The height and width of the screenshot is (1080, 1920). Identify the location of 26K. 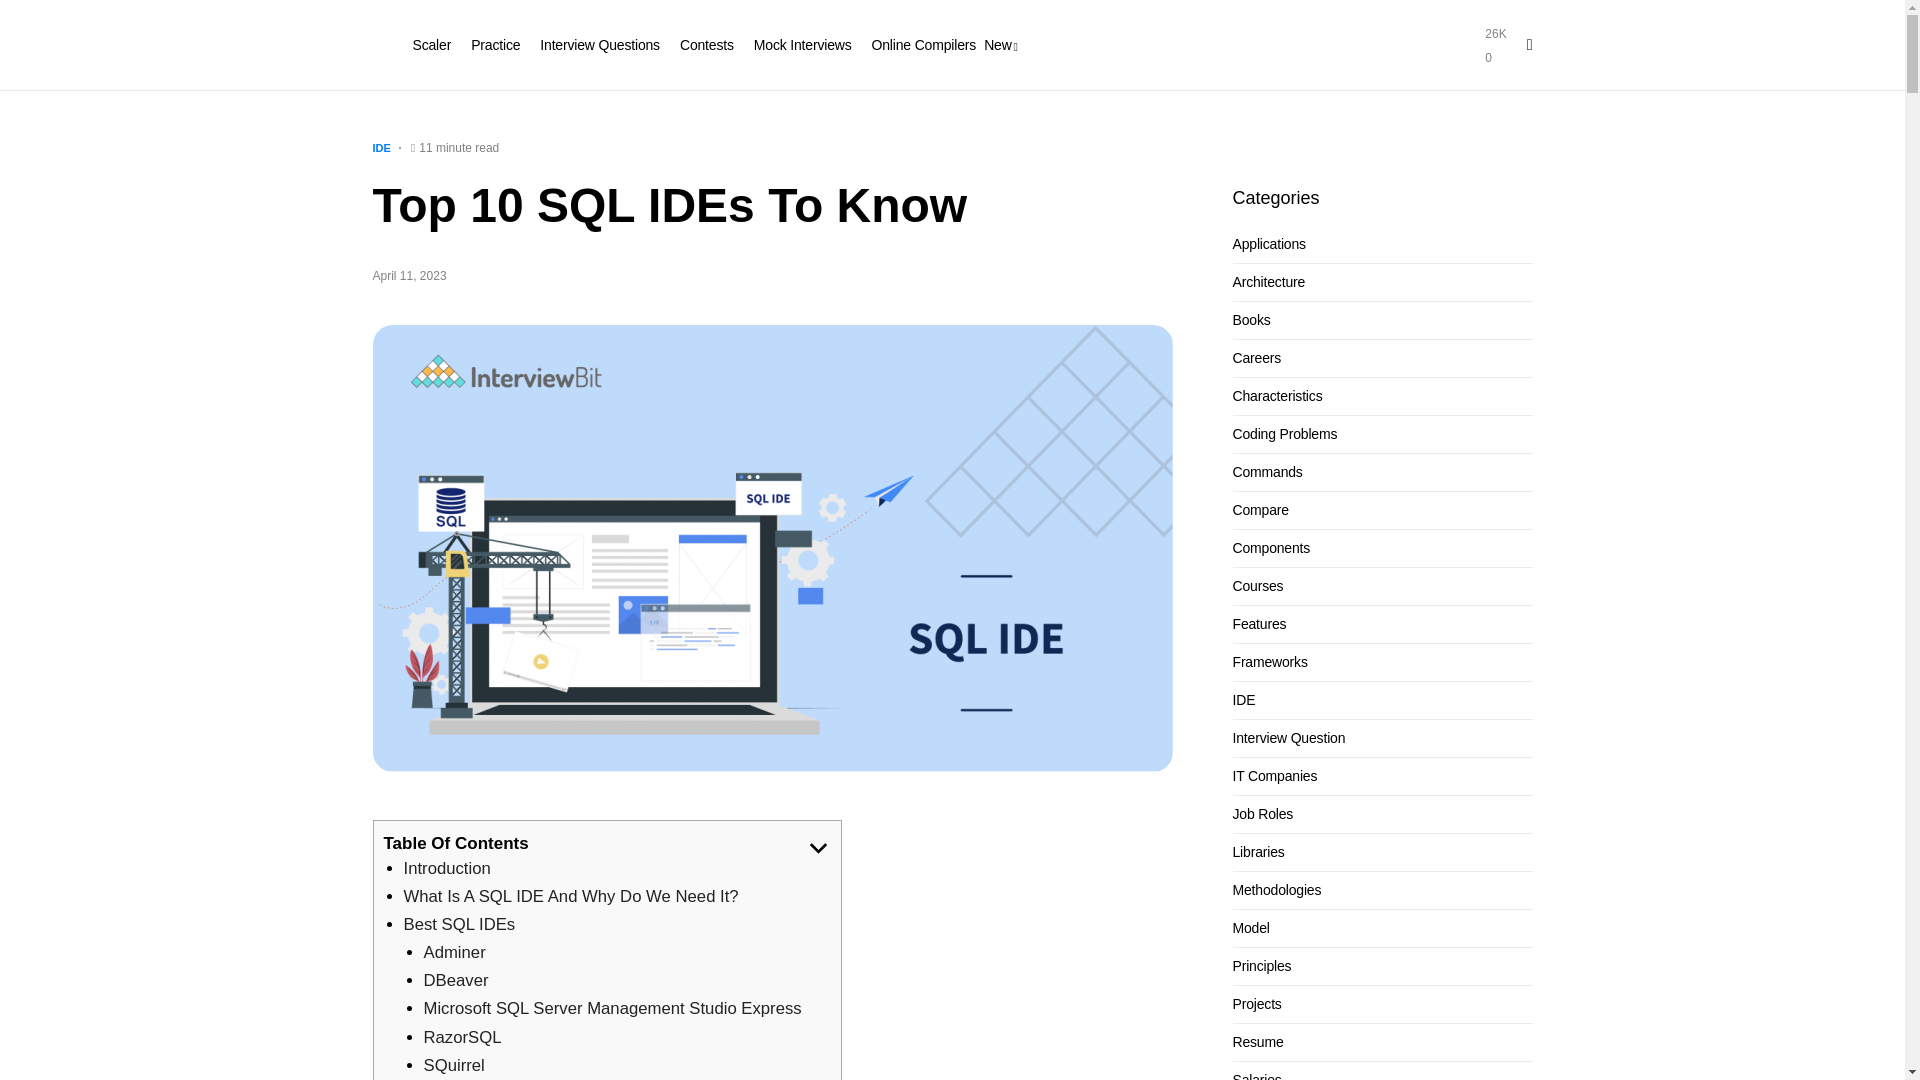
(1494, 34).